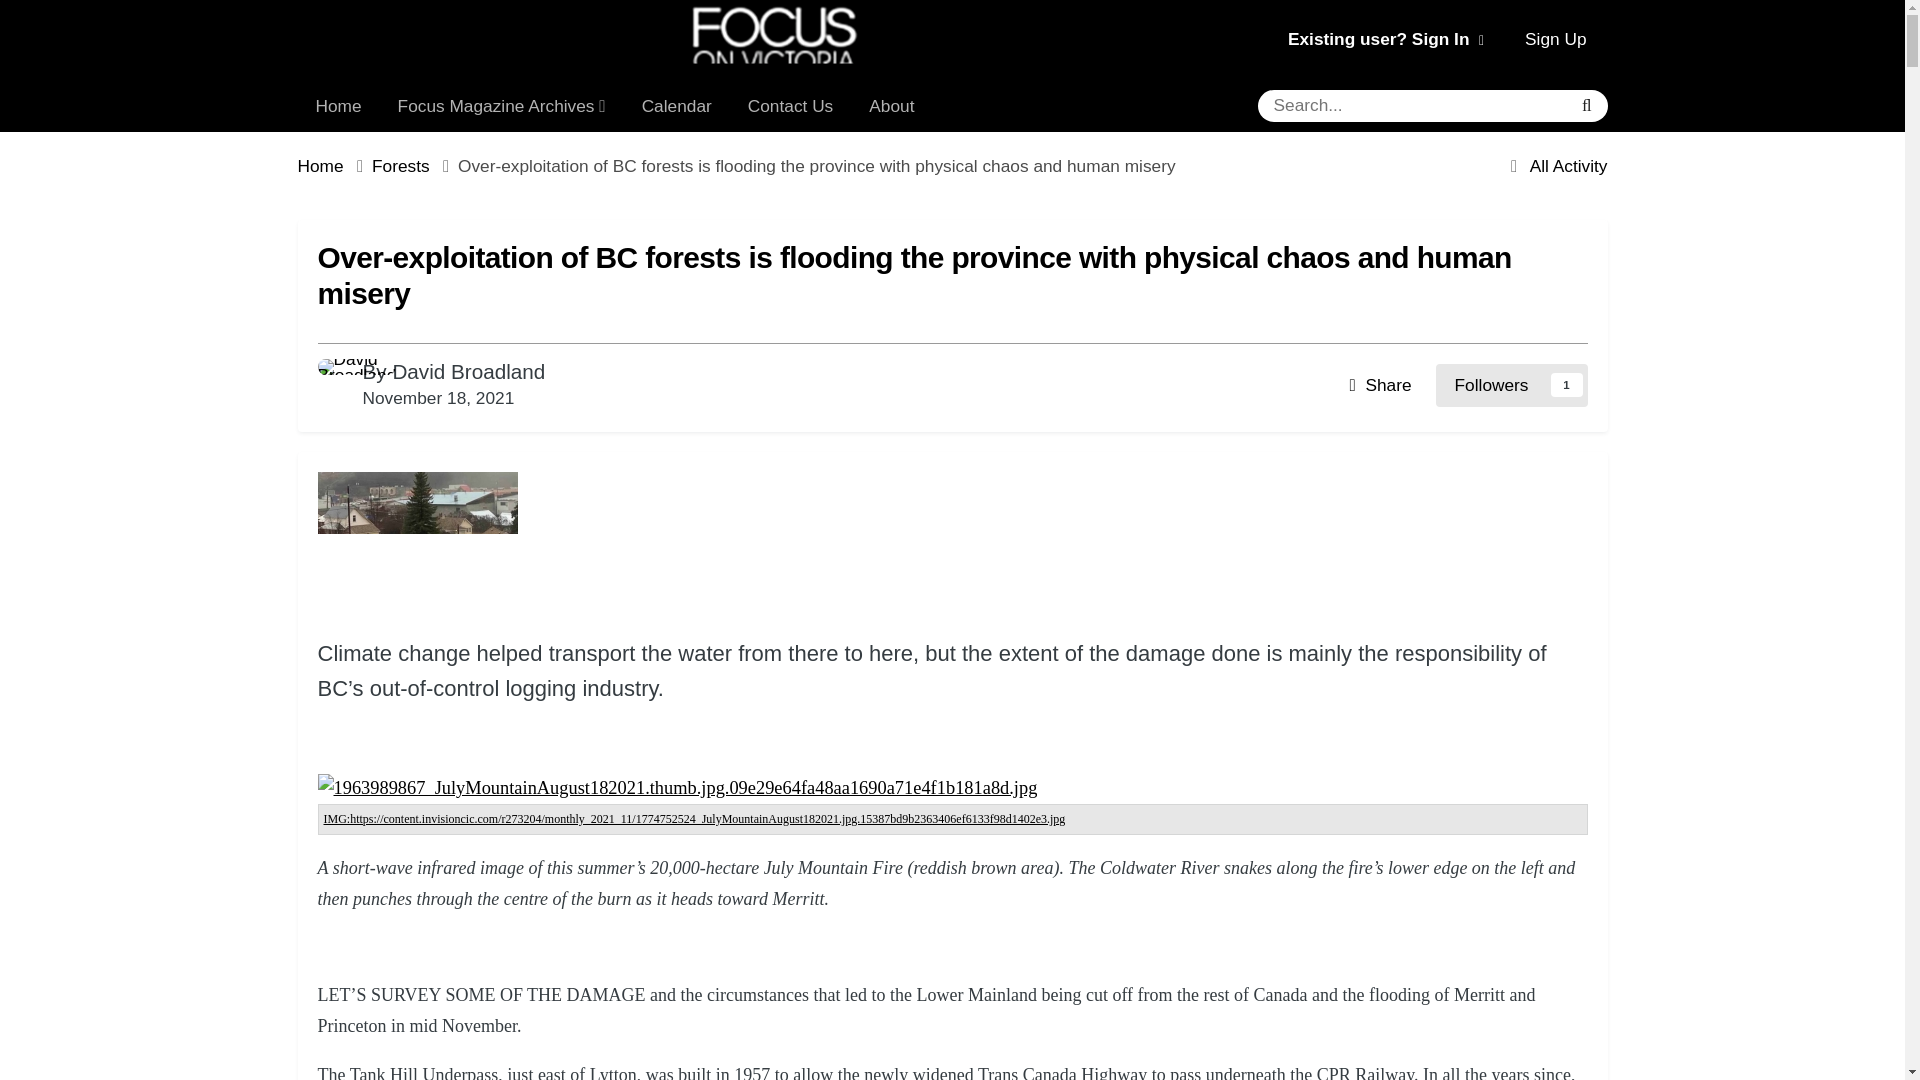  Describe the element at coordinates (890, 105) in the screenshot. I see `About` at that location.